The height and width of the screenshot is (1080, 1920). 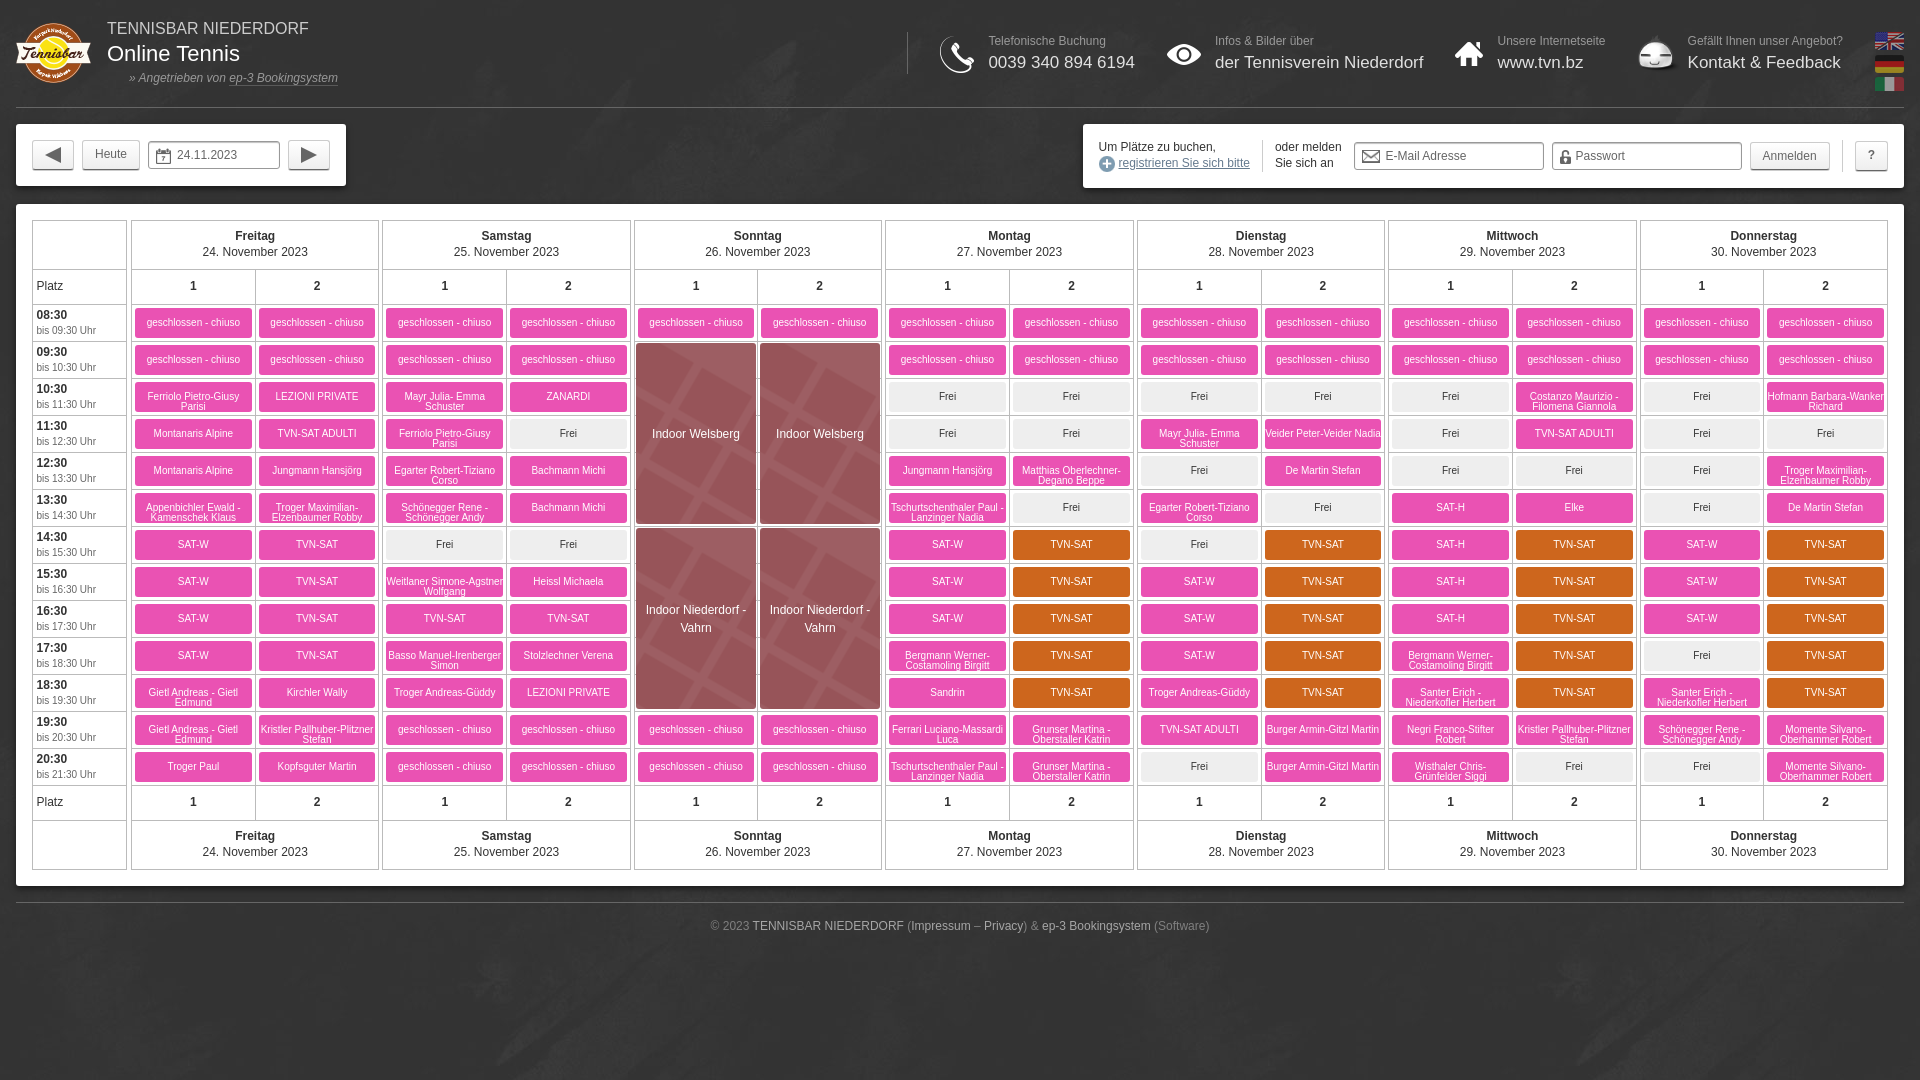 What do you see at coordinates (828, 926) in the screenshot?
I see `TENNISBAR NIEDERDORF` at bounding box center [828, 926].